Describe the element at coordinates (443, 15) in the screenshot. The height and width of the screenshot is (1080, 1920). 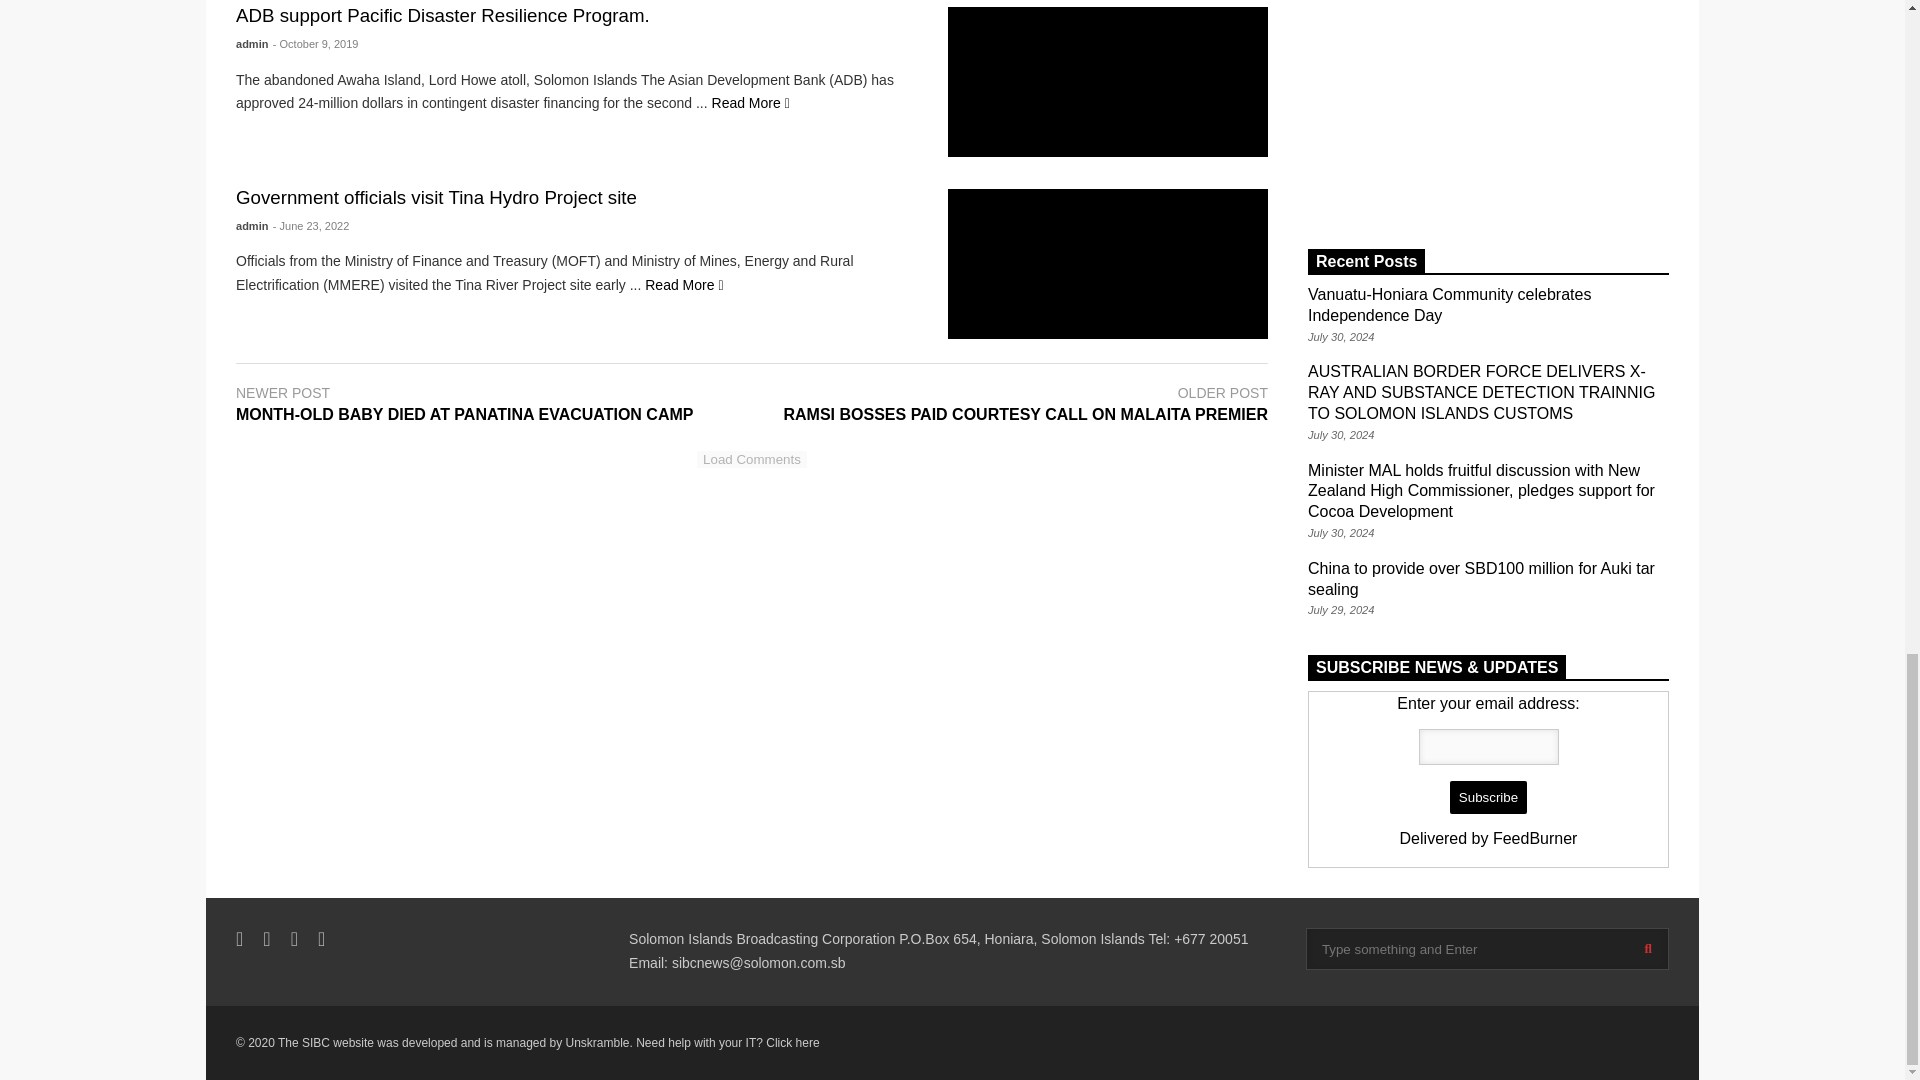
I see `ADB support Pacific Disaster Resilience Program.` at that location.